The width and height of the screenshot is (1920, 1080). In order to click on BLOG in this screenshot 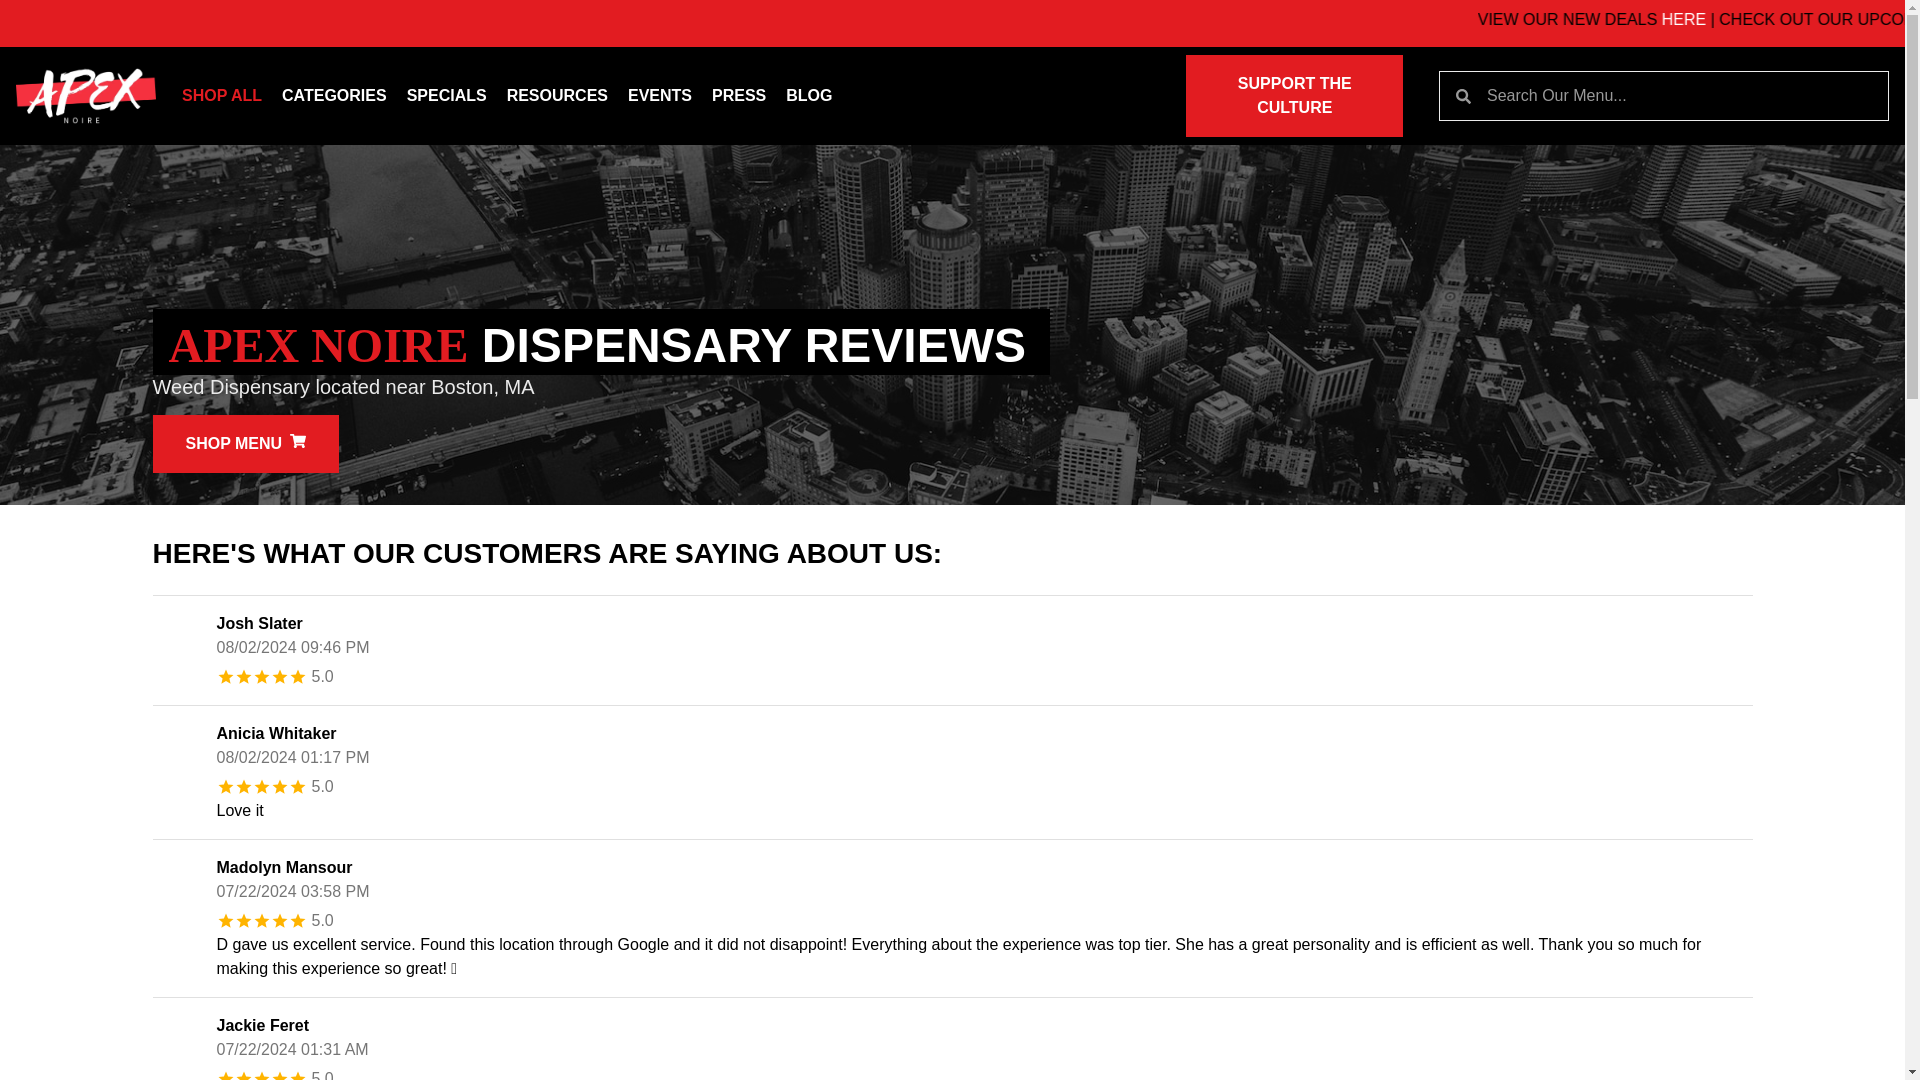, I will do `click(808, 96)`.